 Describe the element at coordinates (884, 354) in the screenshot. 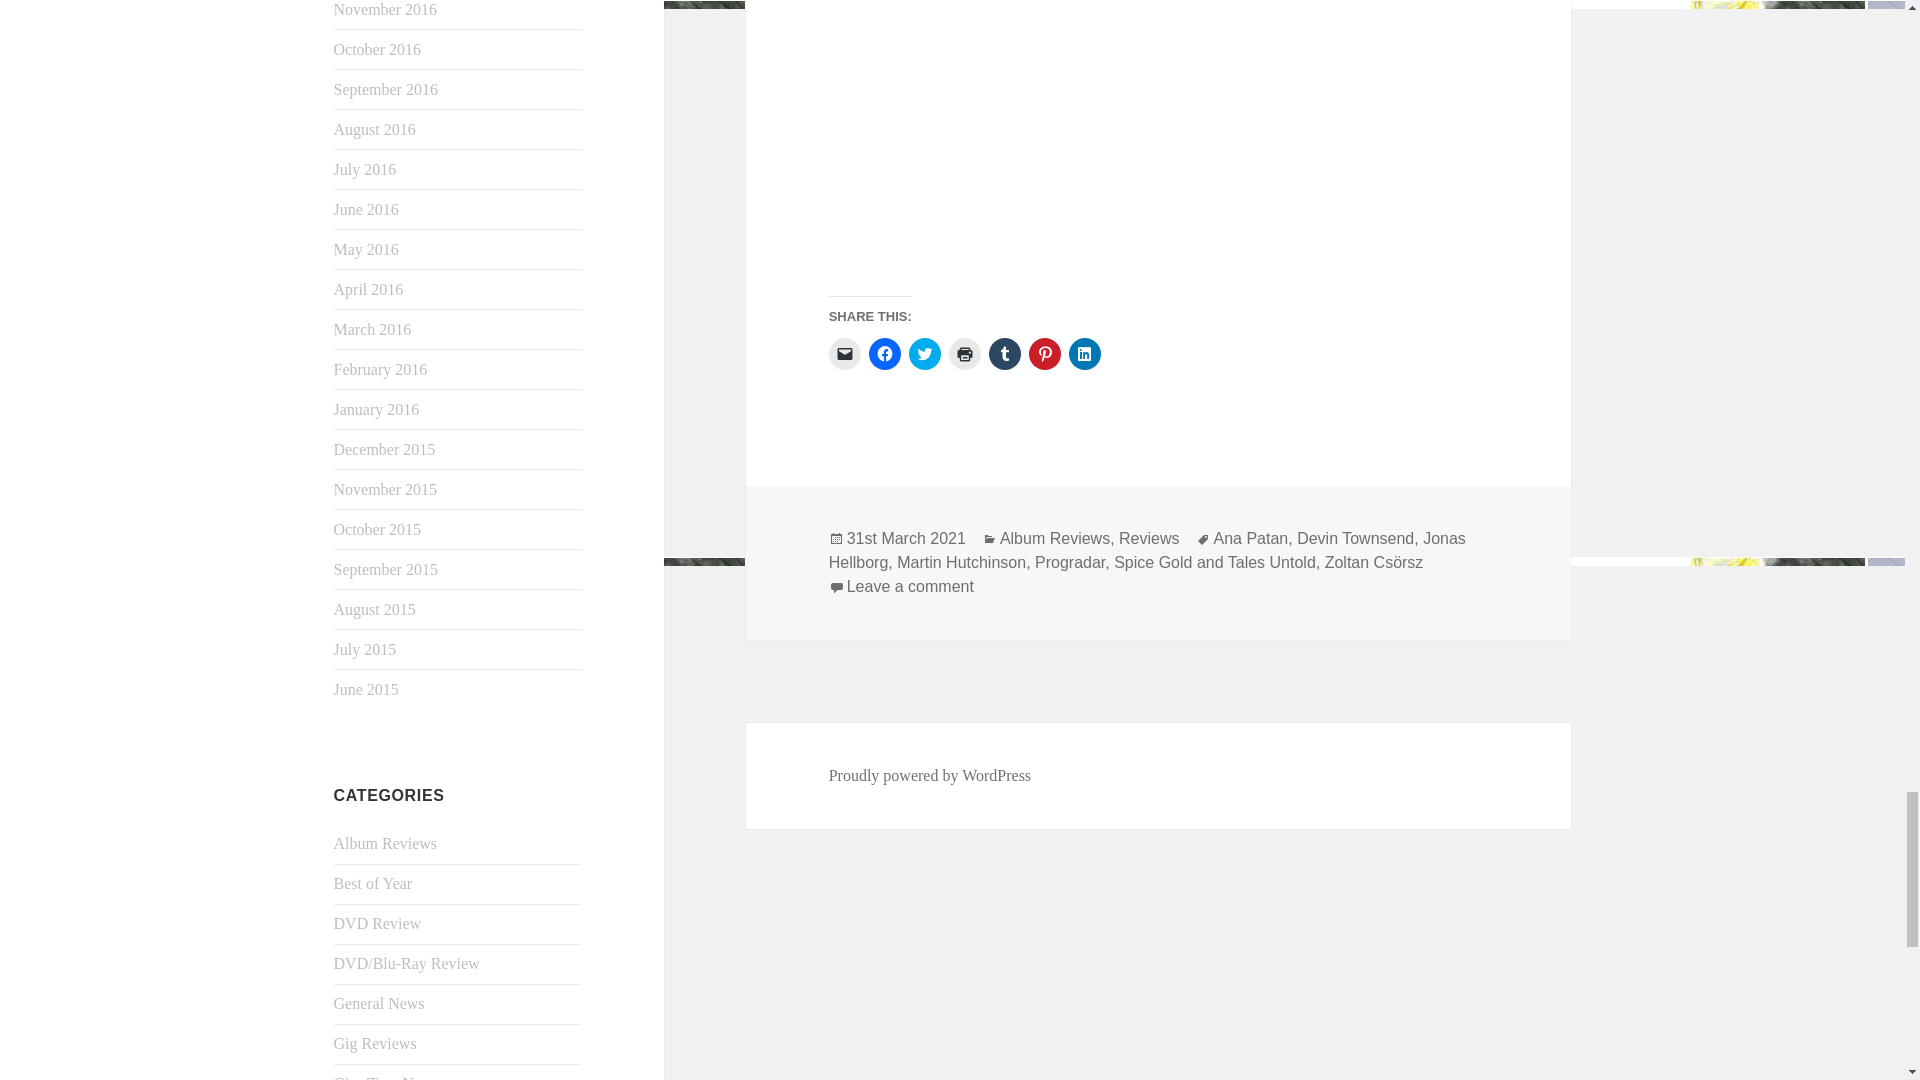

I see `Click to share on Facebook` at that location.